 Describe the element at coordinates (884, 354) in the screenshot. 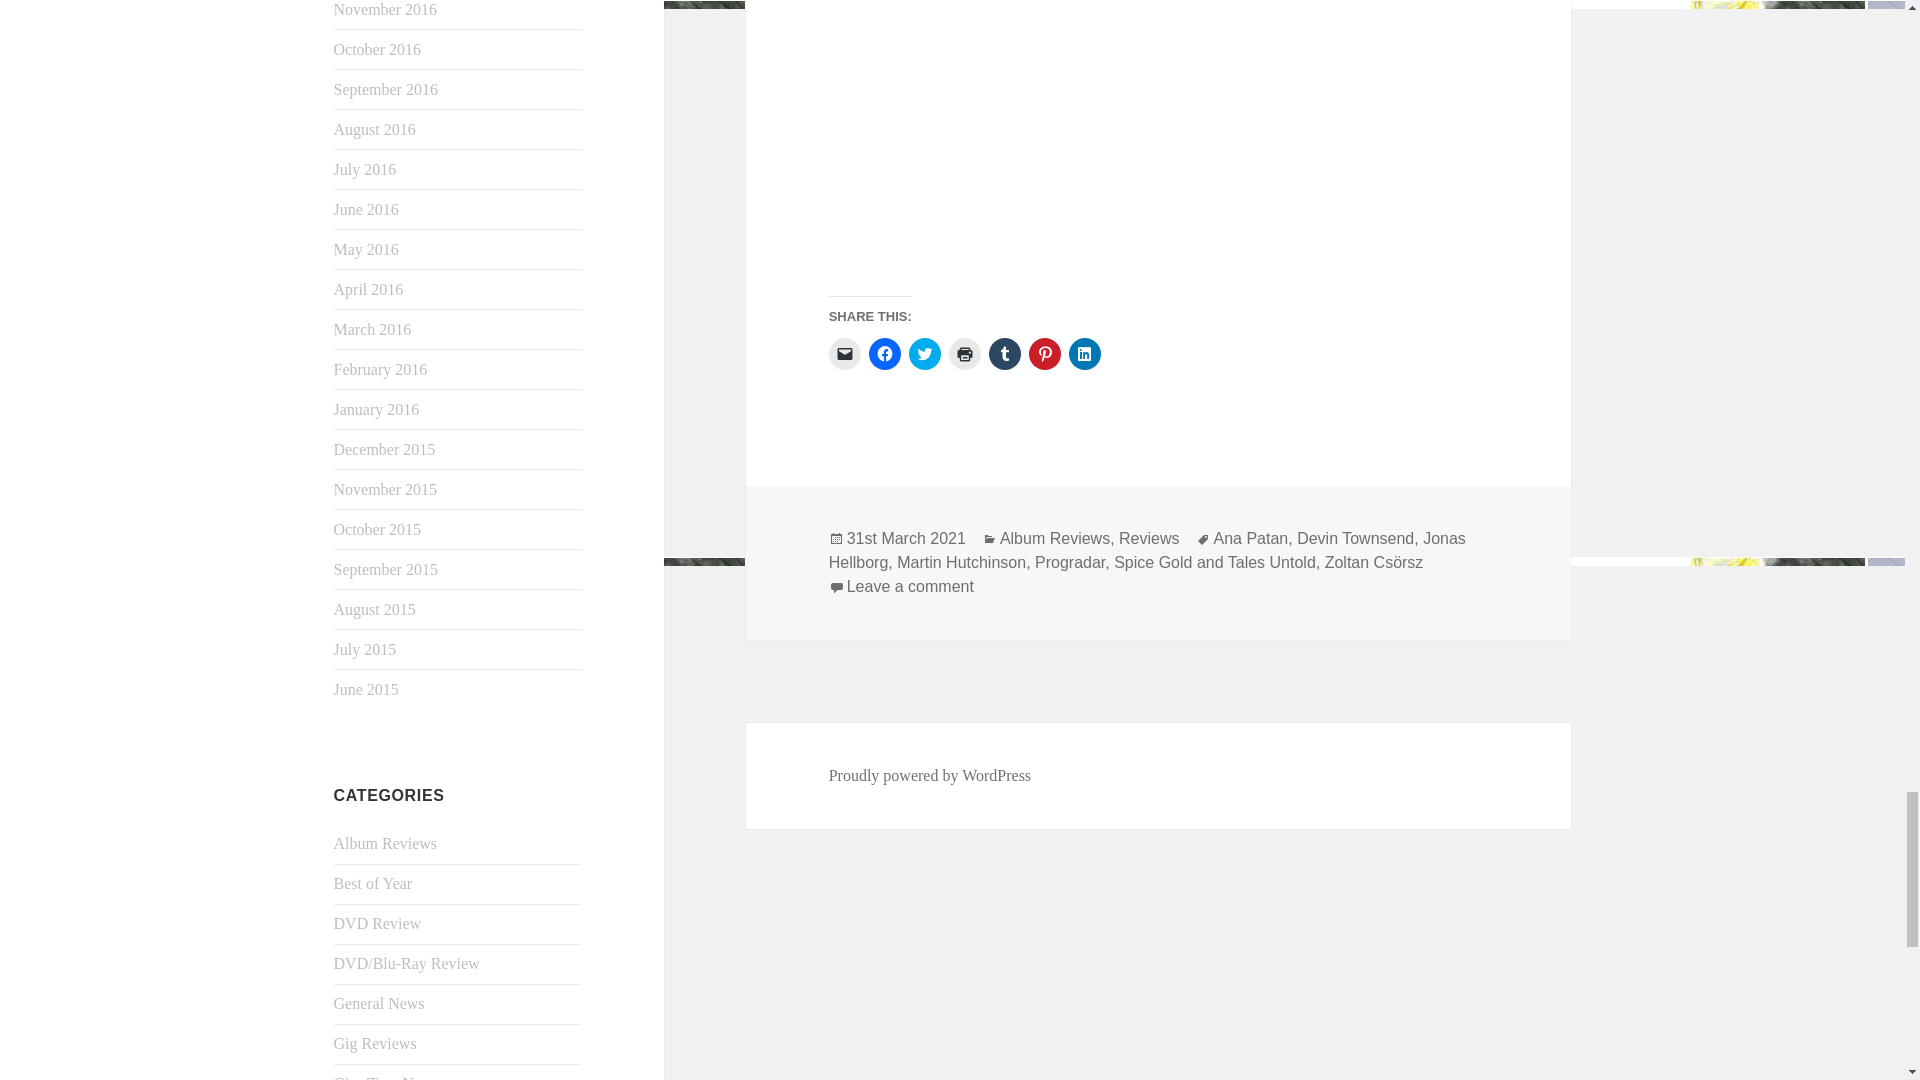

I see `Click to share on Facebook` at that location.